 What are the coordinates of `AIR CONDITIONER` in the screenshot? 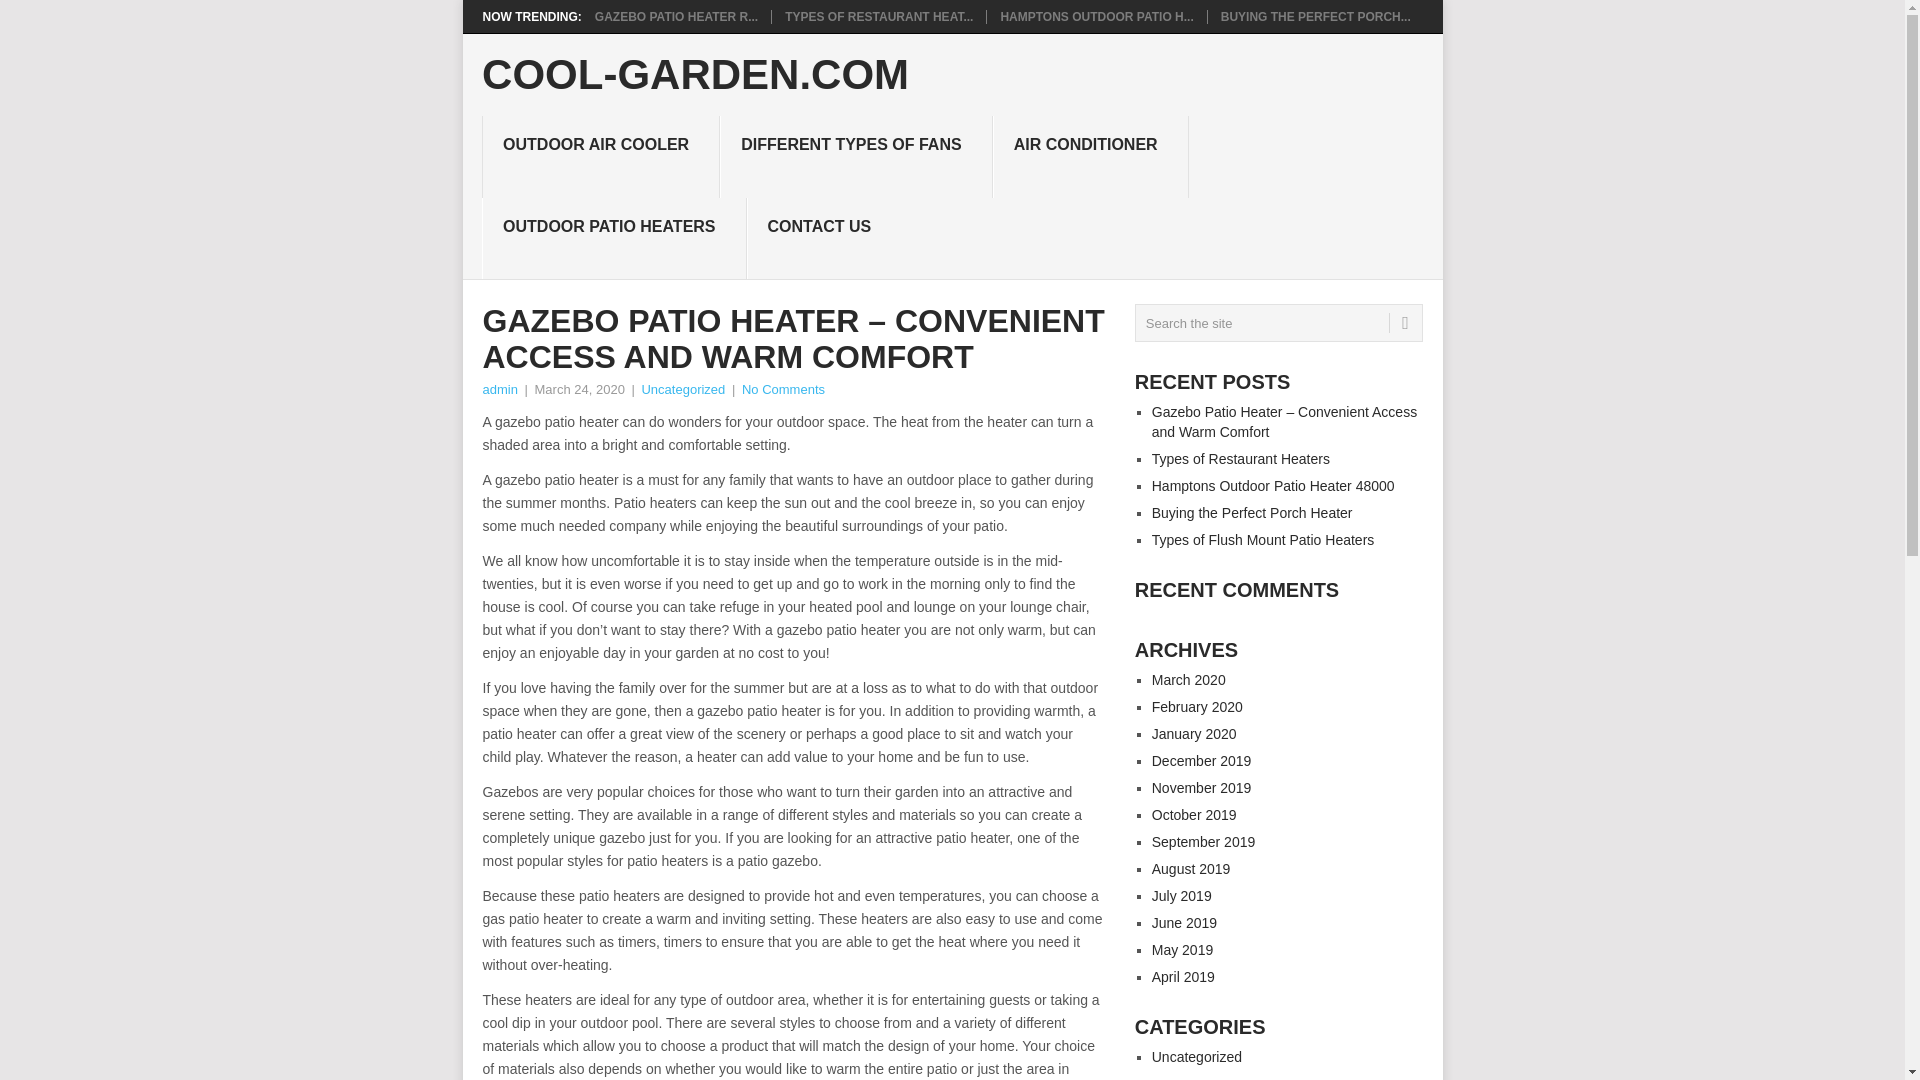 It's located at (1090, 156).